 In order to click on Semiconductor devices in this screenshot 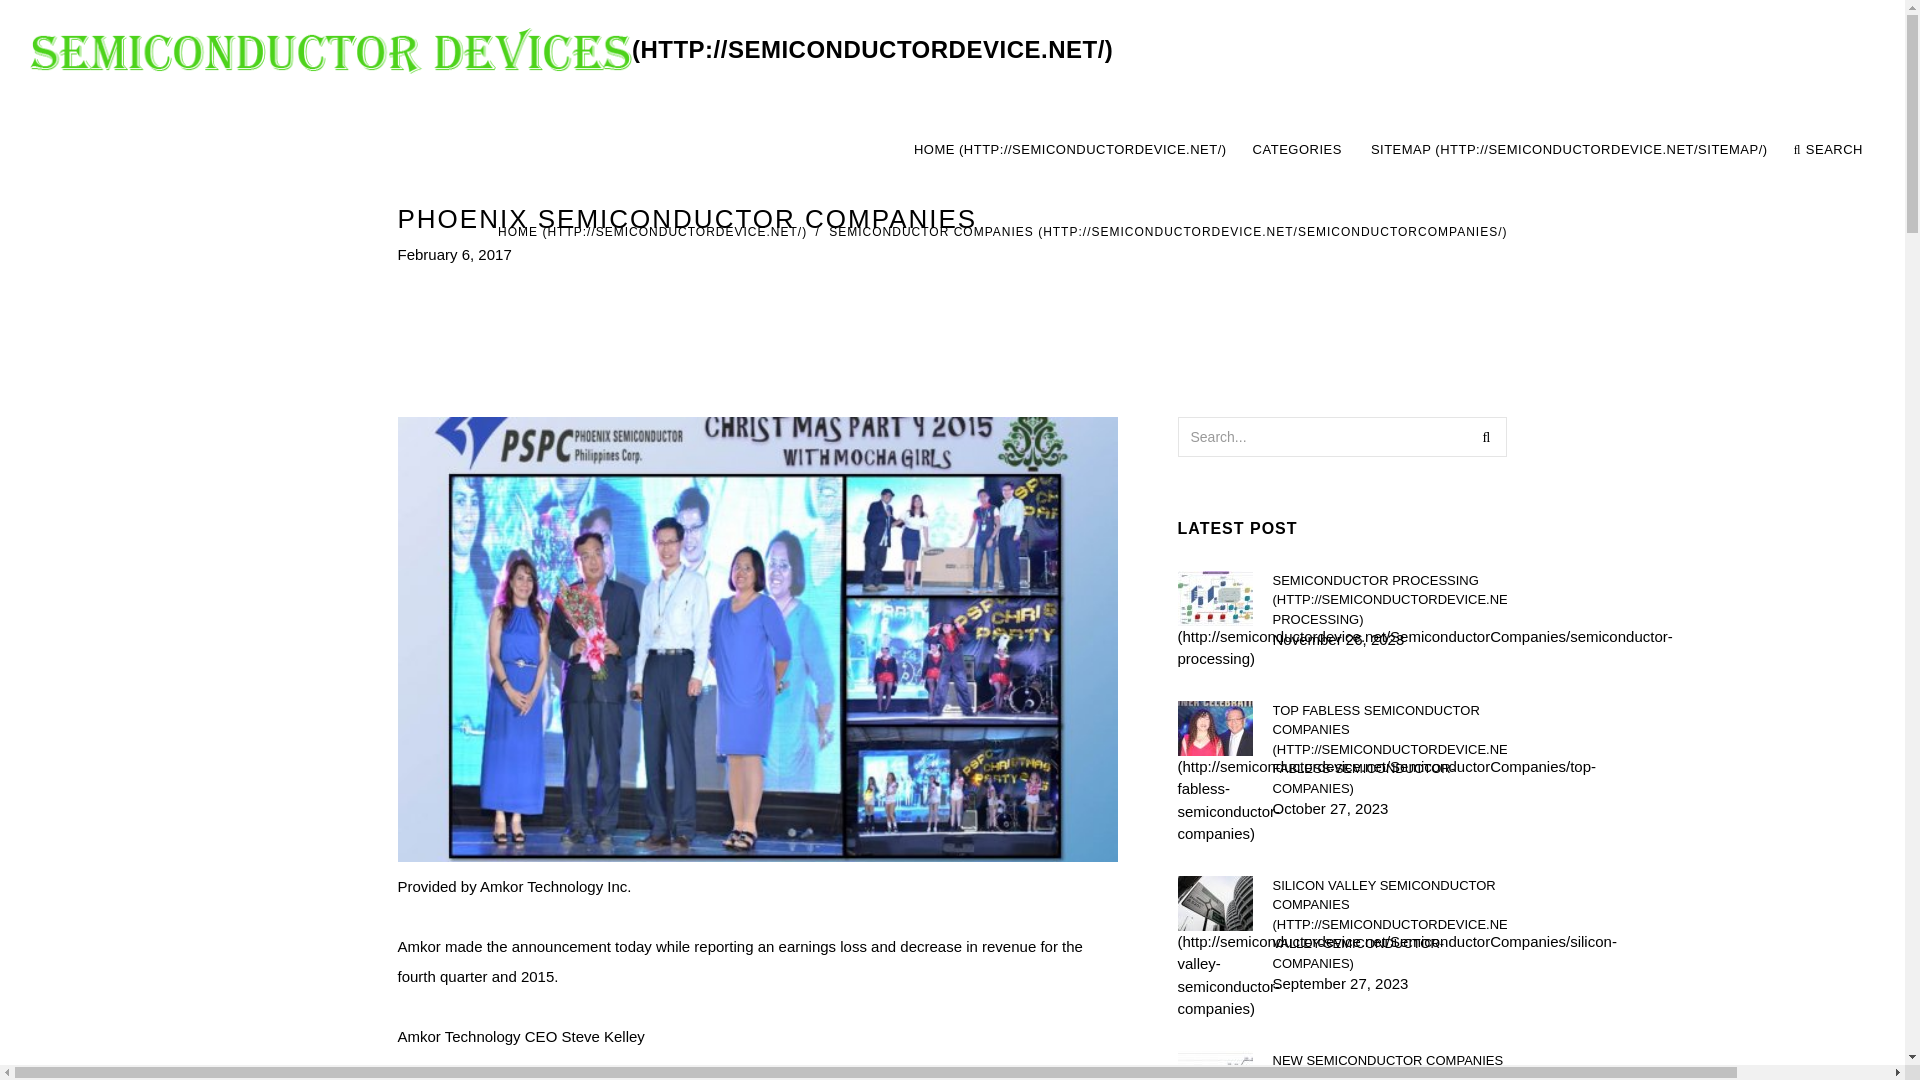, I will do `click(1389, 599)`.